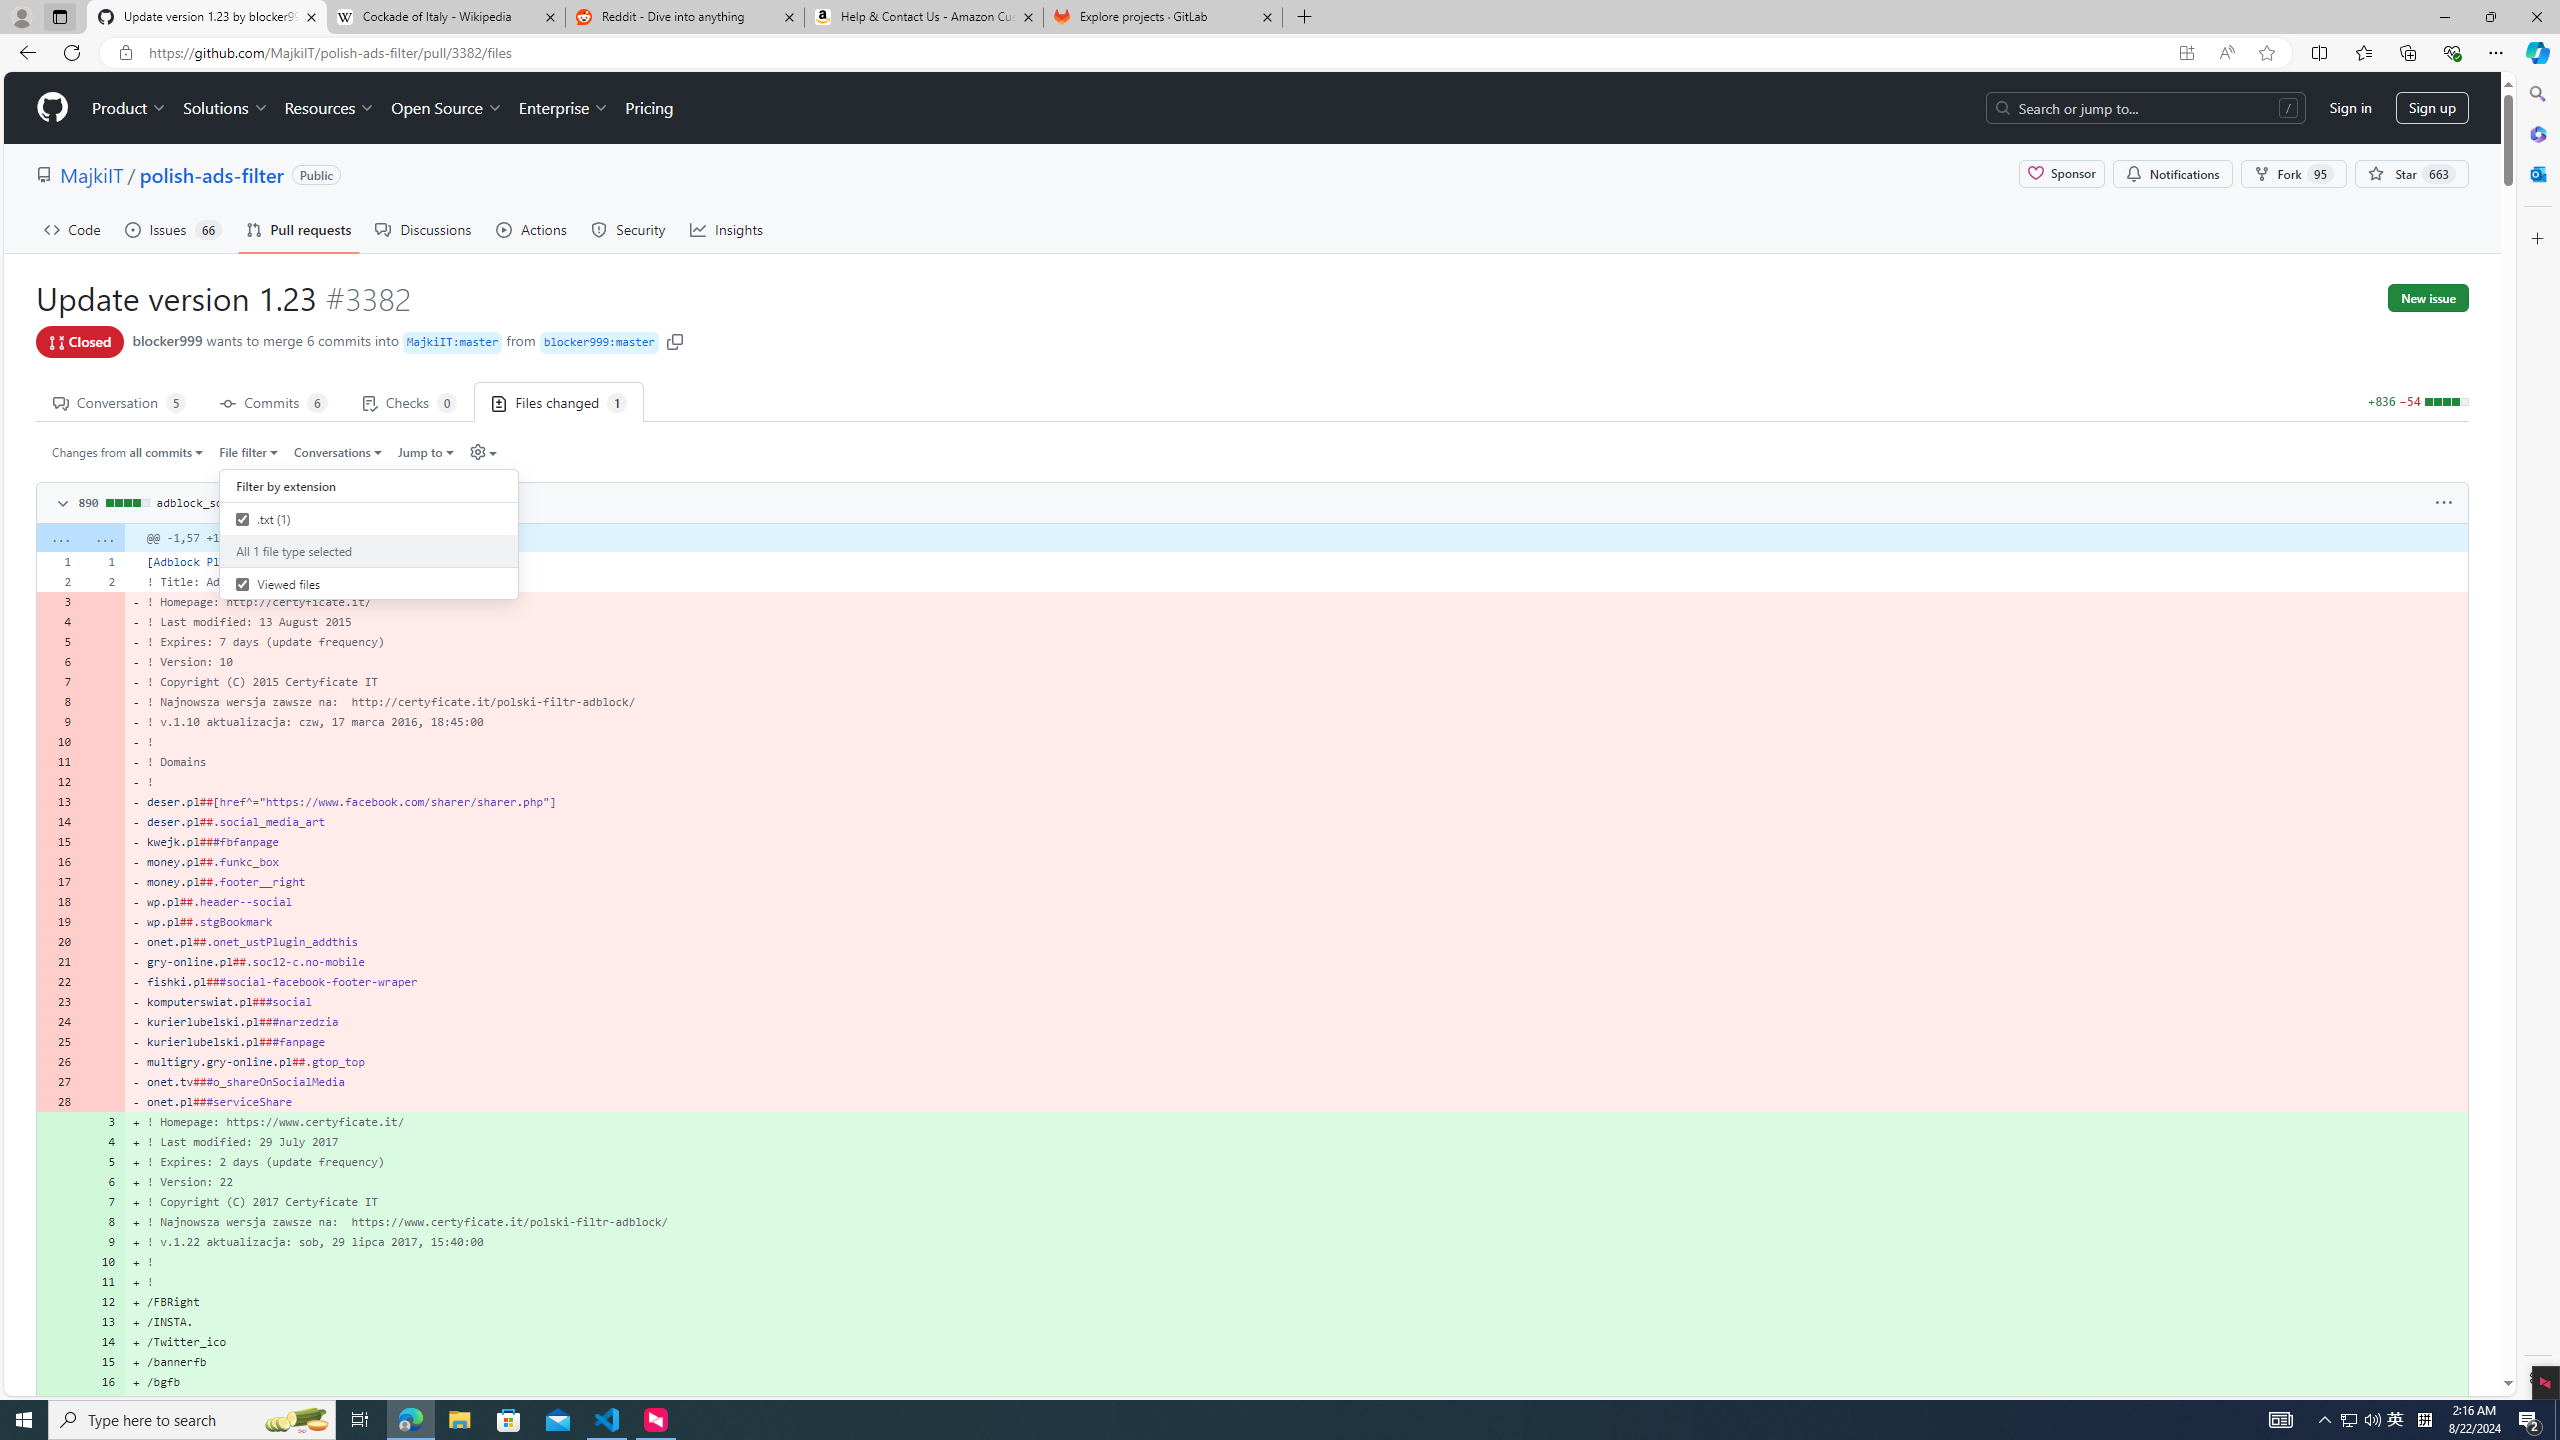 The image size is (2560, 1440). Describe the element at coordinates (103, 561) in the screenshot. I see `1` at that location.